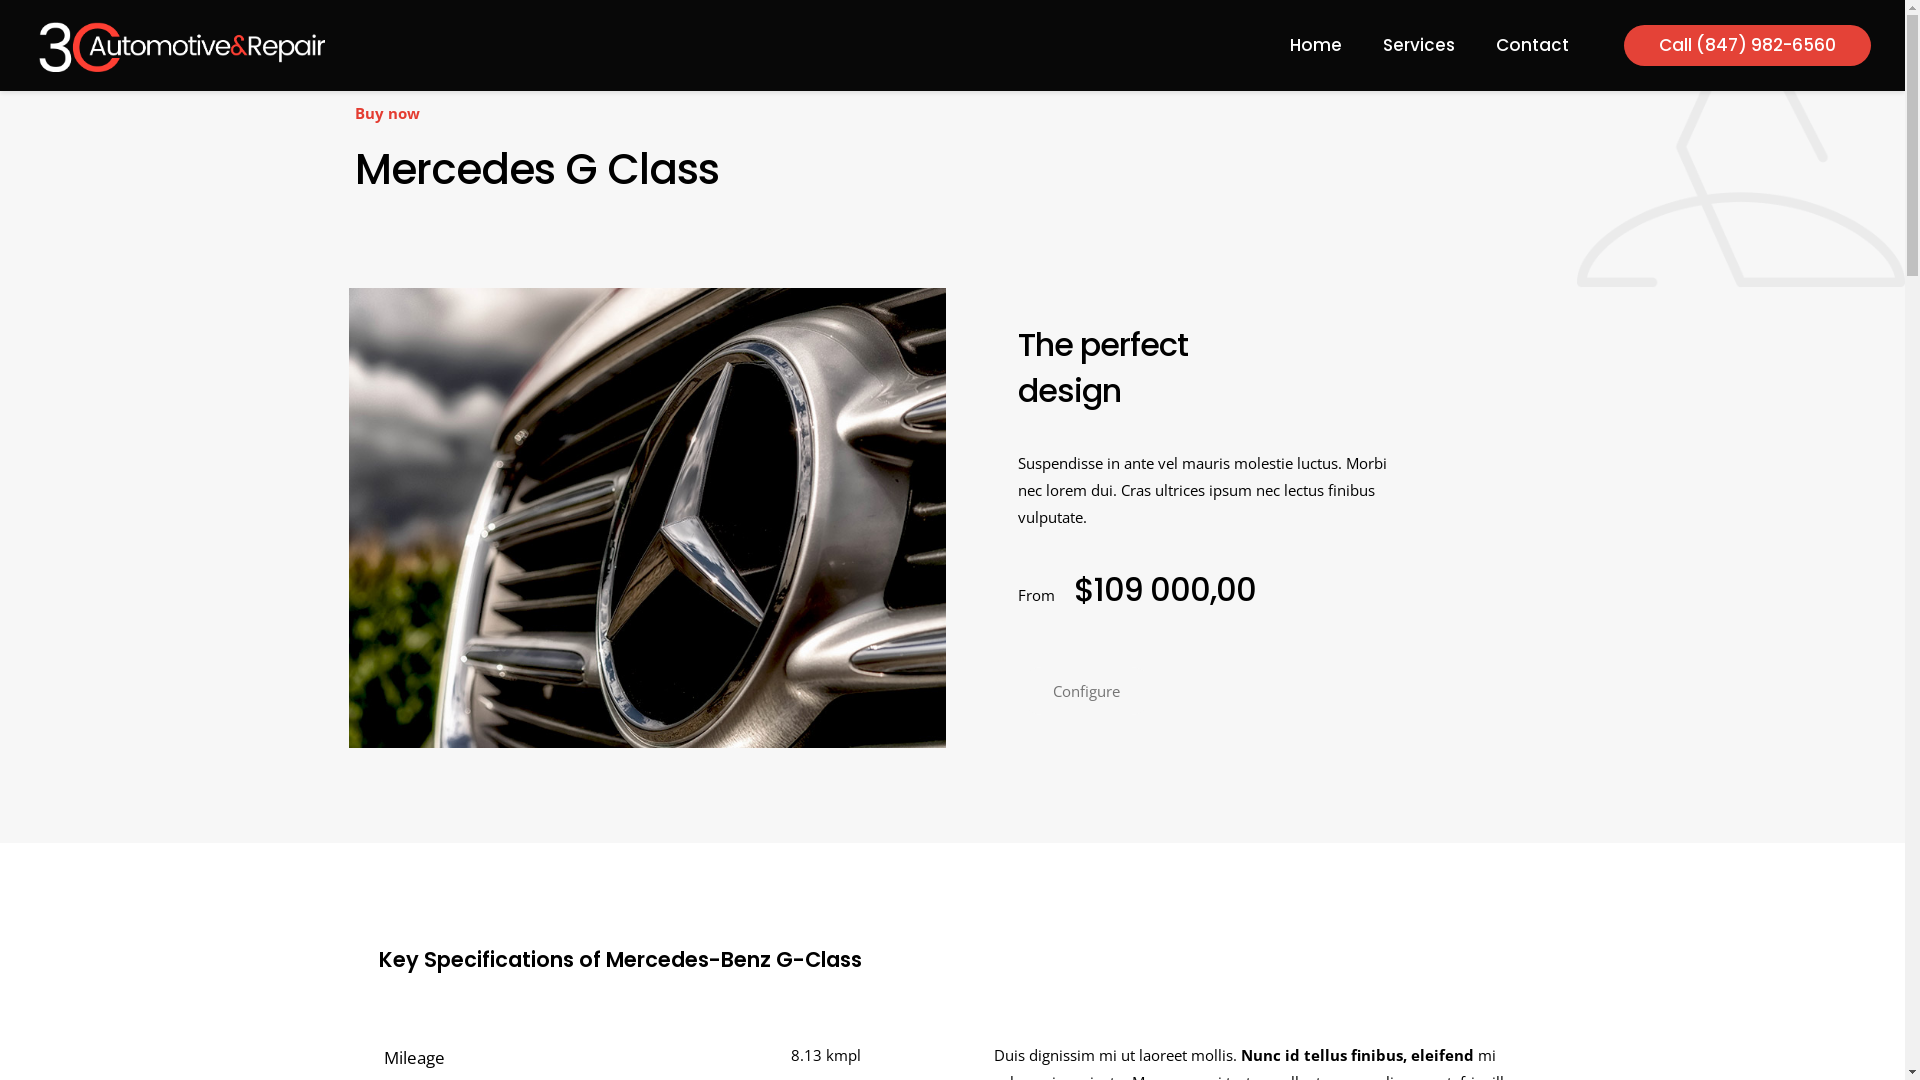 This screenshot has height=1080, width=1920. Describe the element at coordinates (1448, 1040) in the screenshot. I see `YouTube` at that location.